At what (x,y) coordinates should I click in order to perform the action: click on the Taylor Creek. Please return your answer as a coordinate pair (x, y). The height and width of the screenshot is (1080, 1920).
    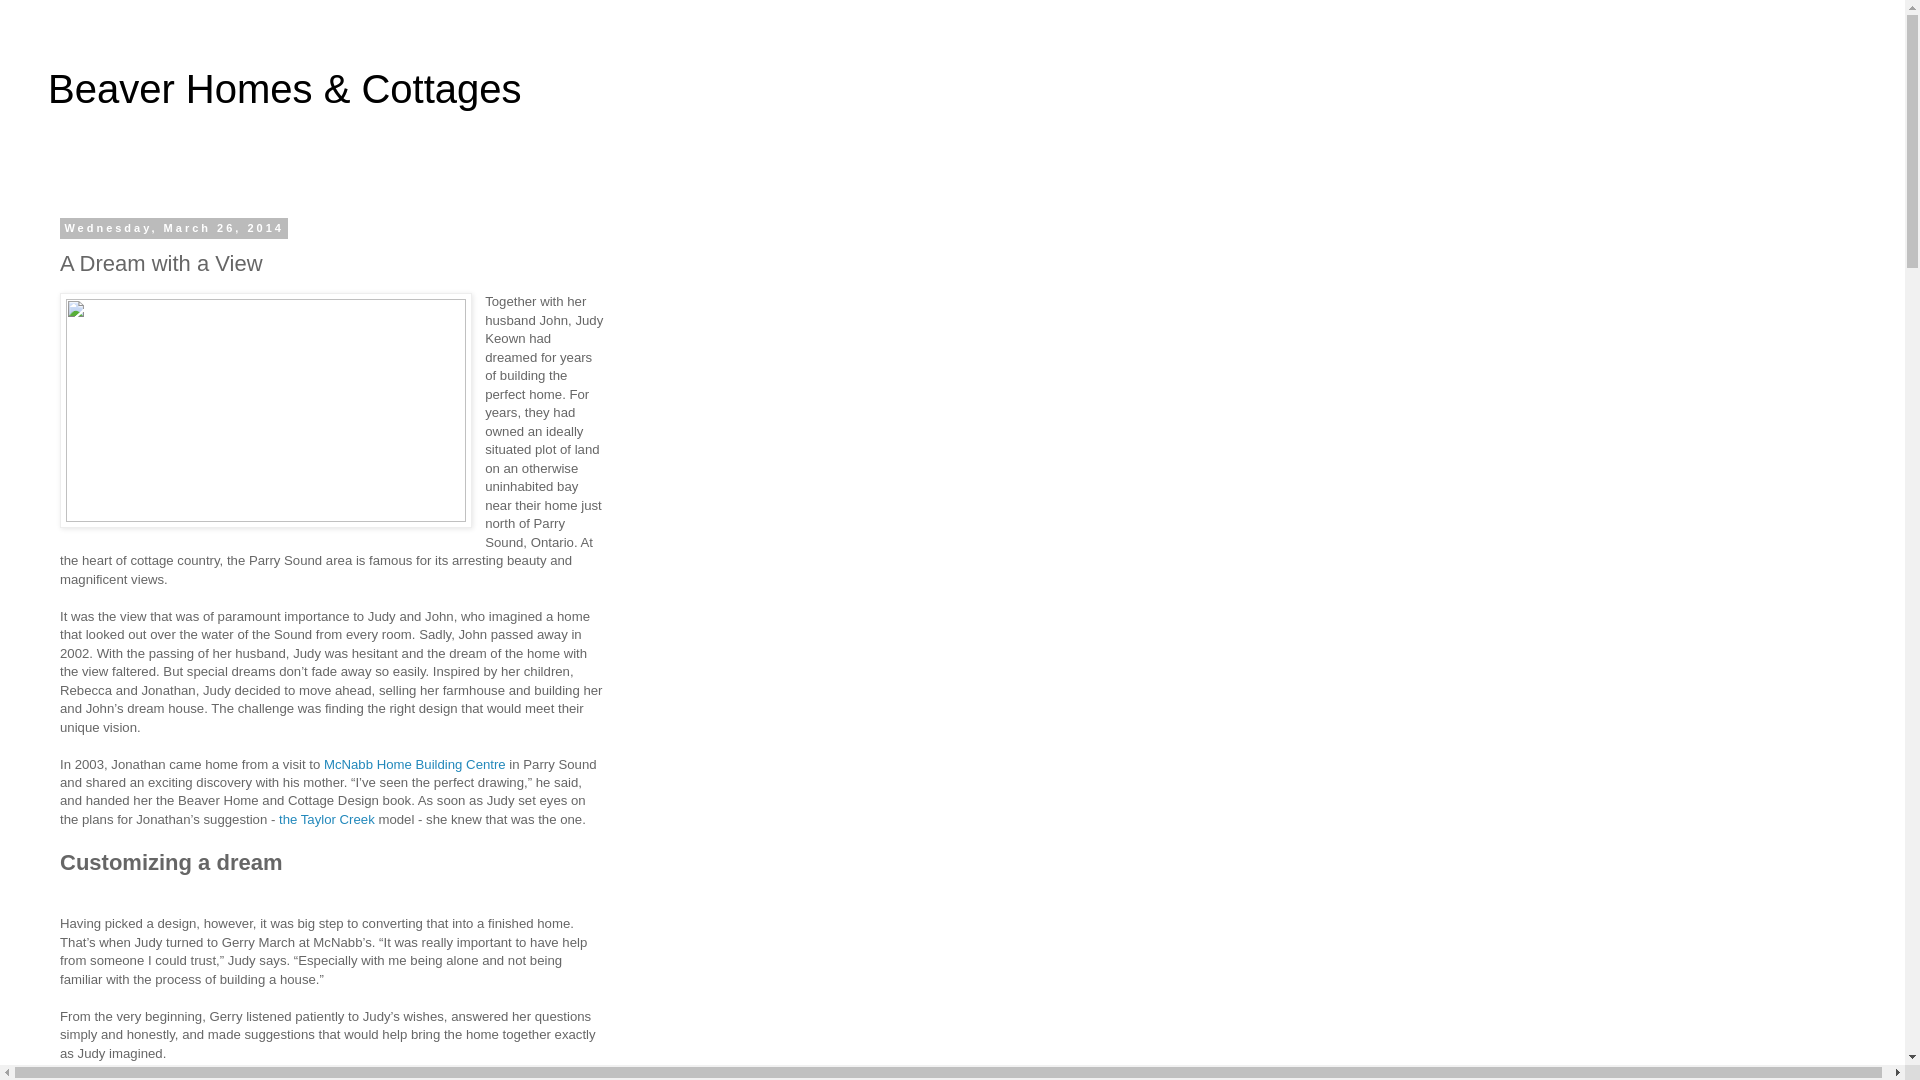
    Looking at the image, I should click on (327, 820).